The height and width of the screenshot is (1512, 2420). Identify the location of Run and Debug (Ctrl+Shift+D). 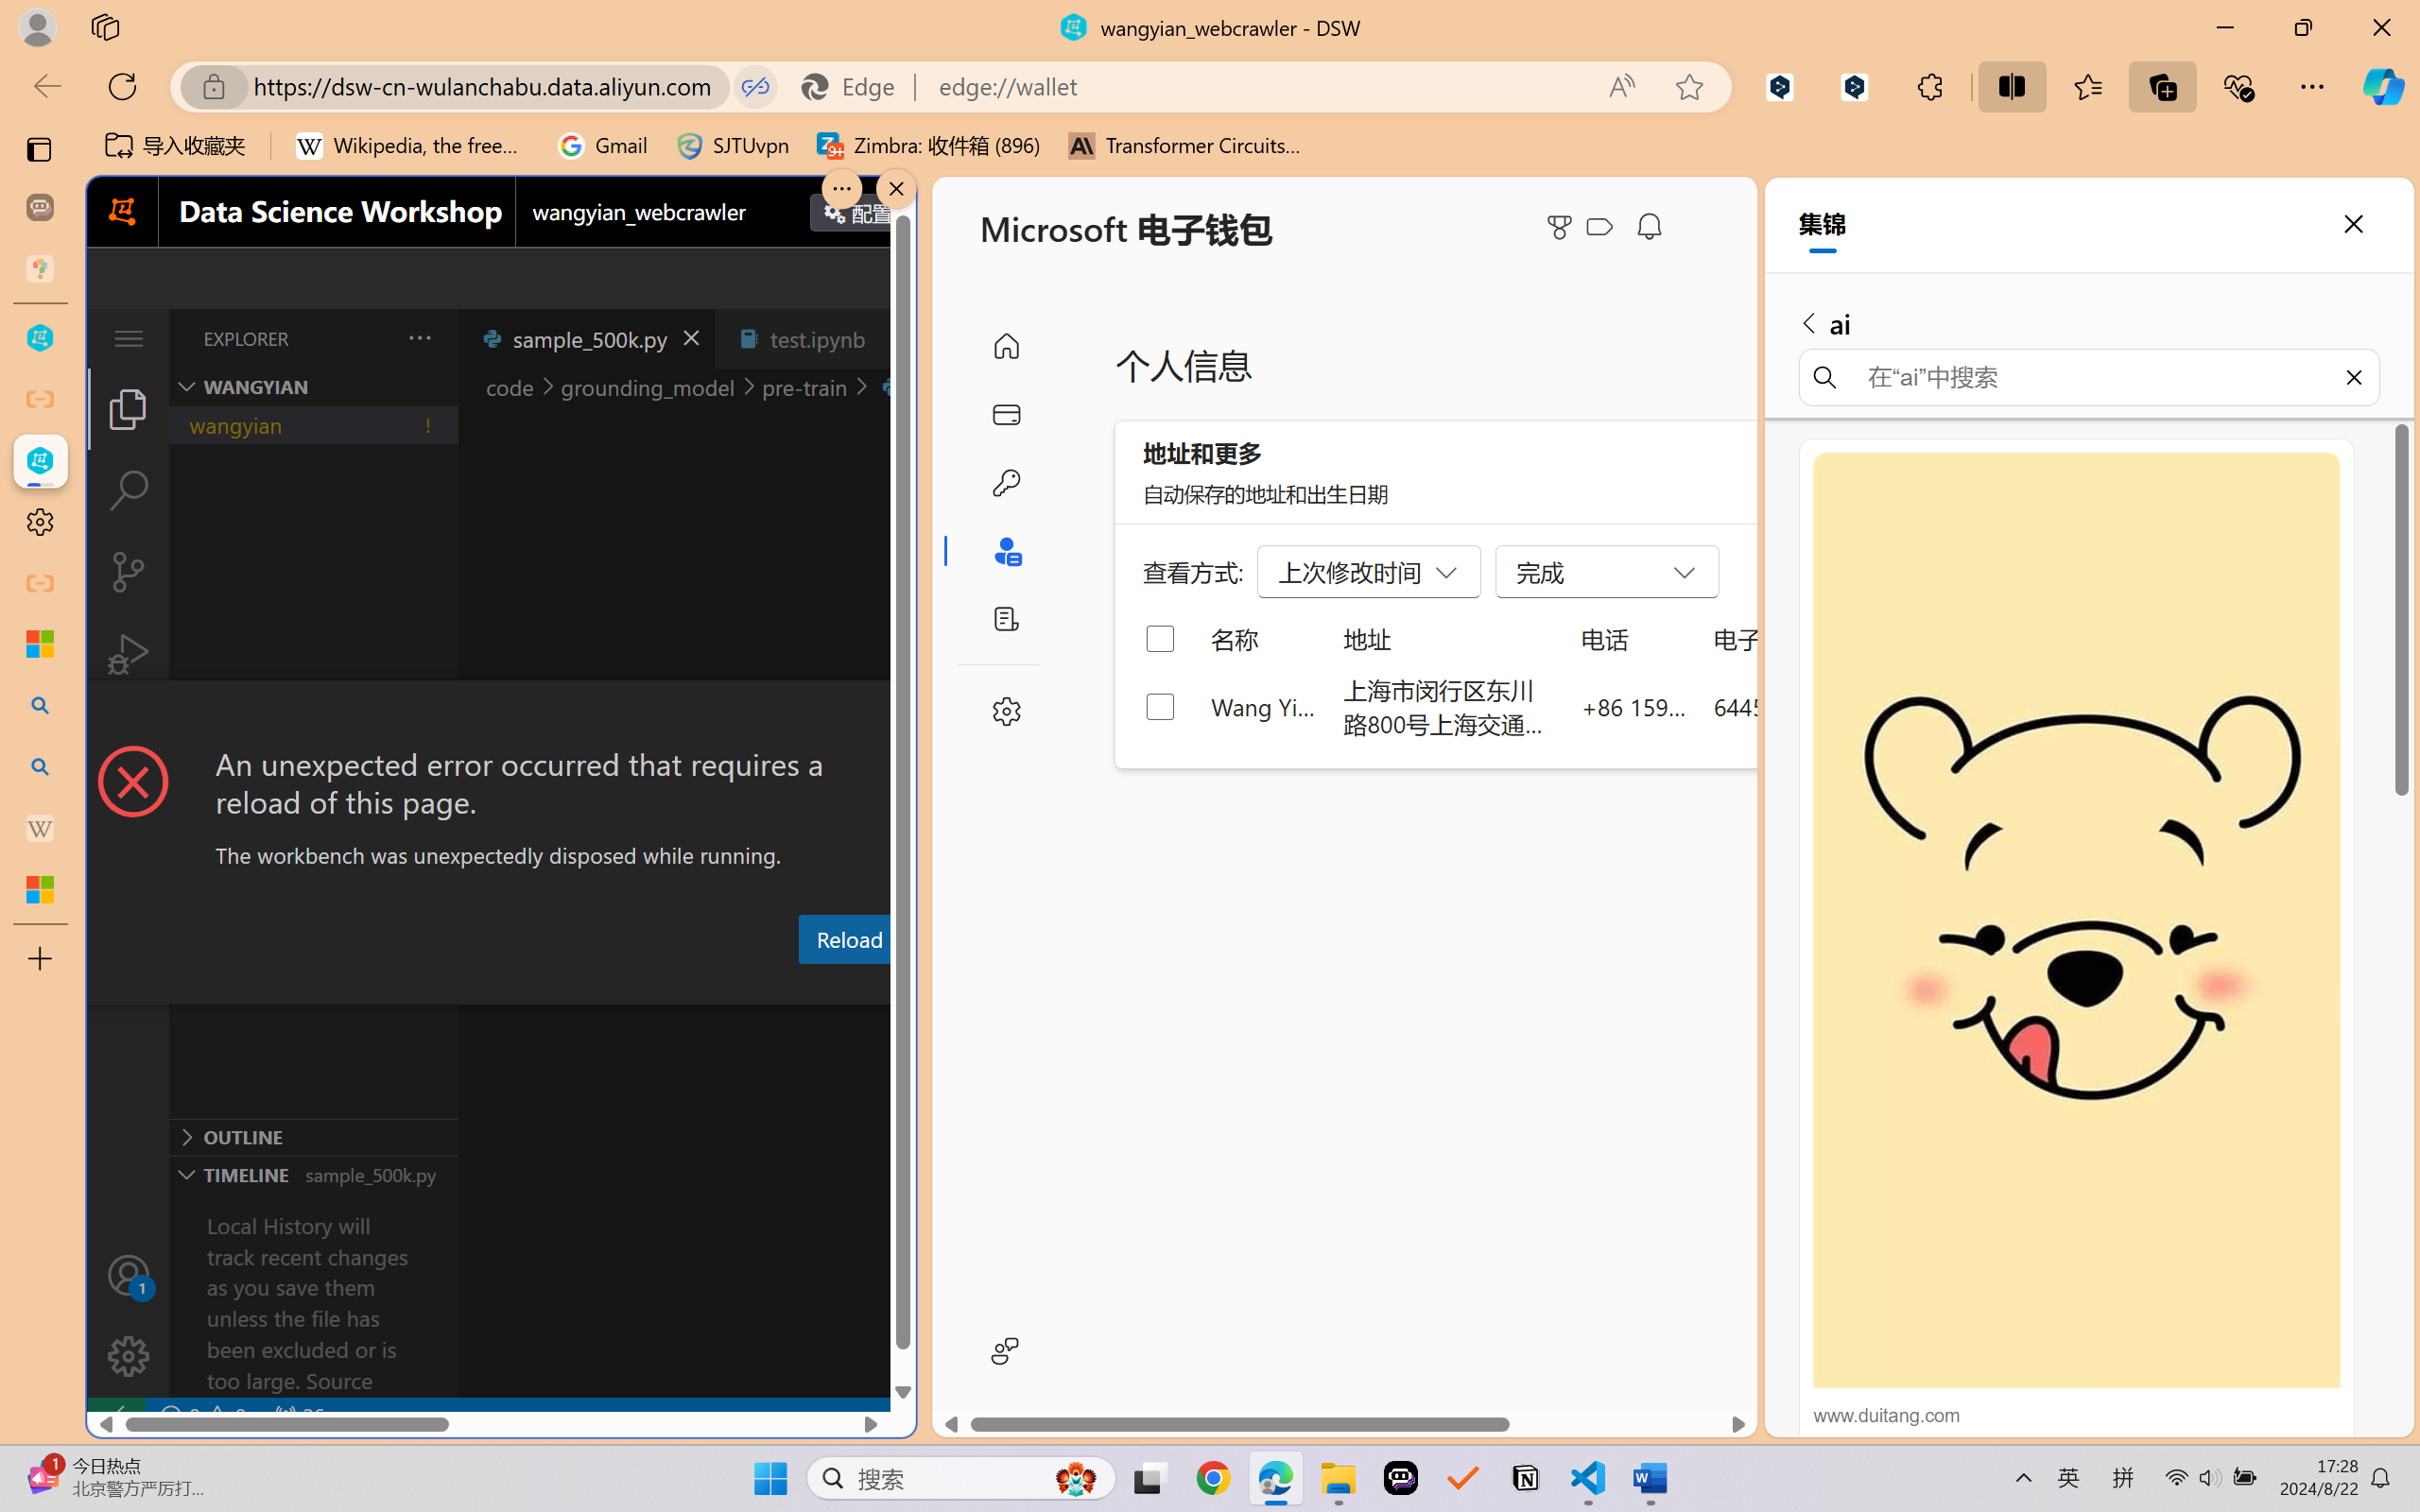
(129, 654).